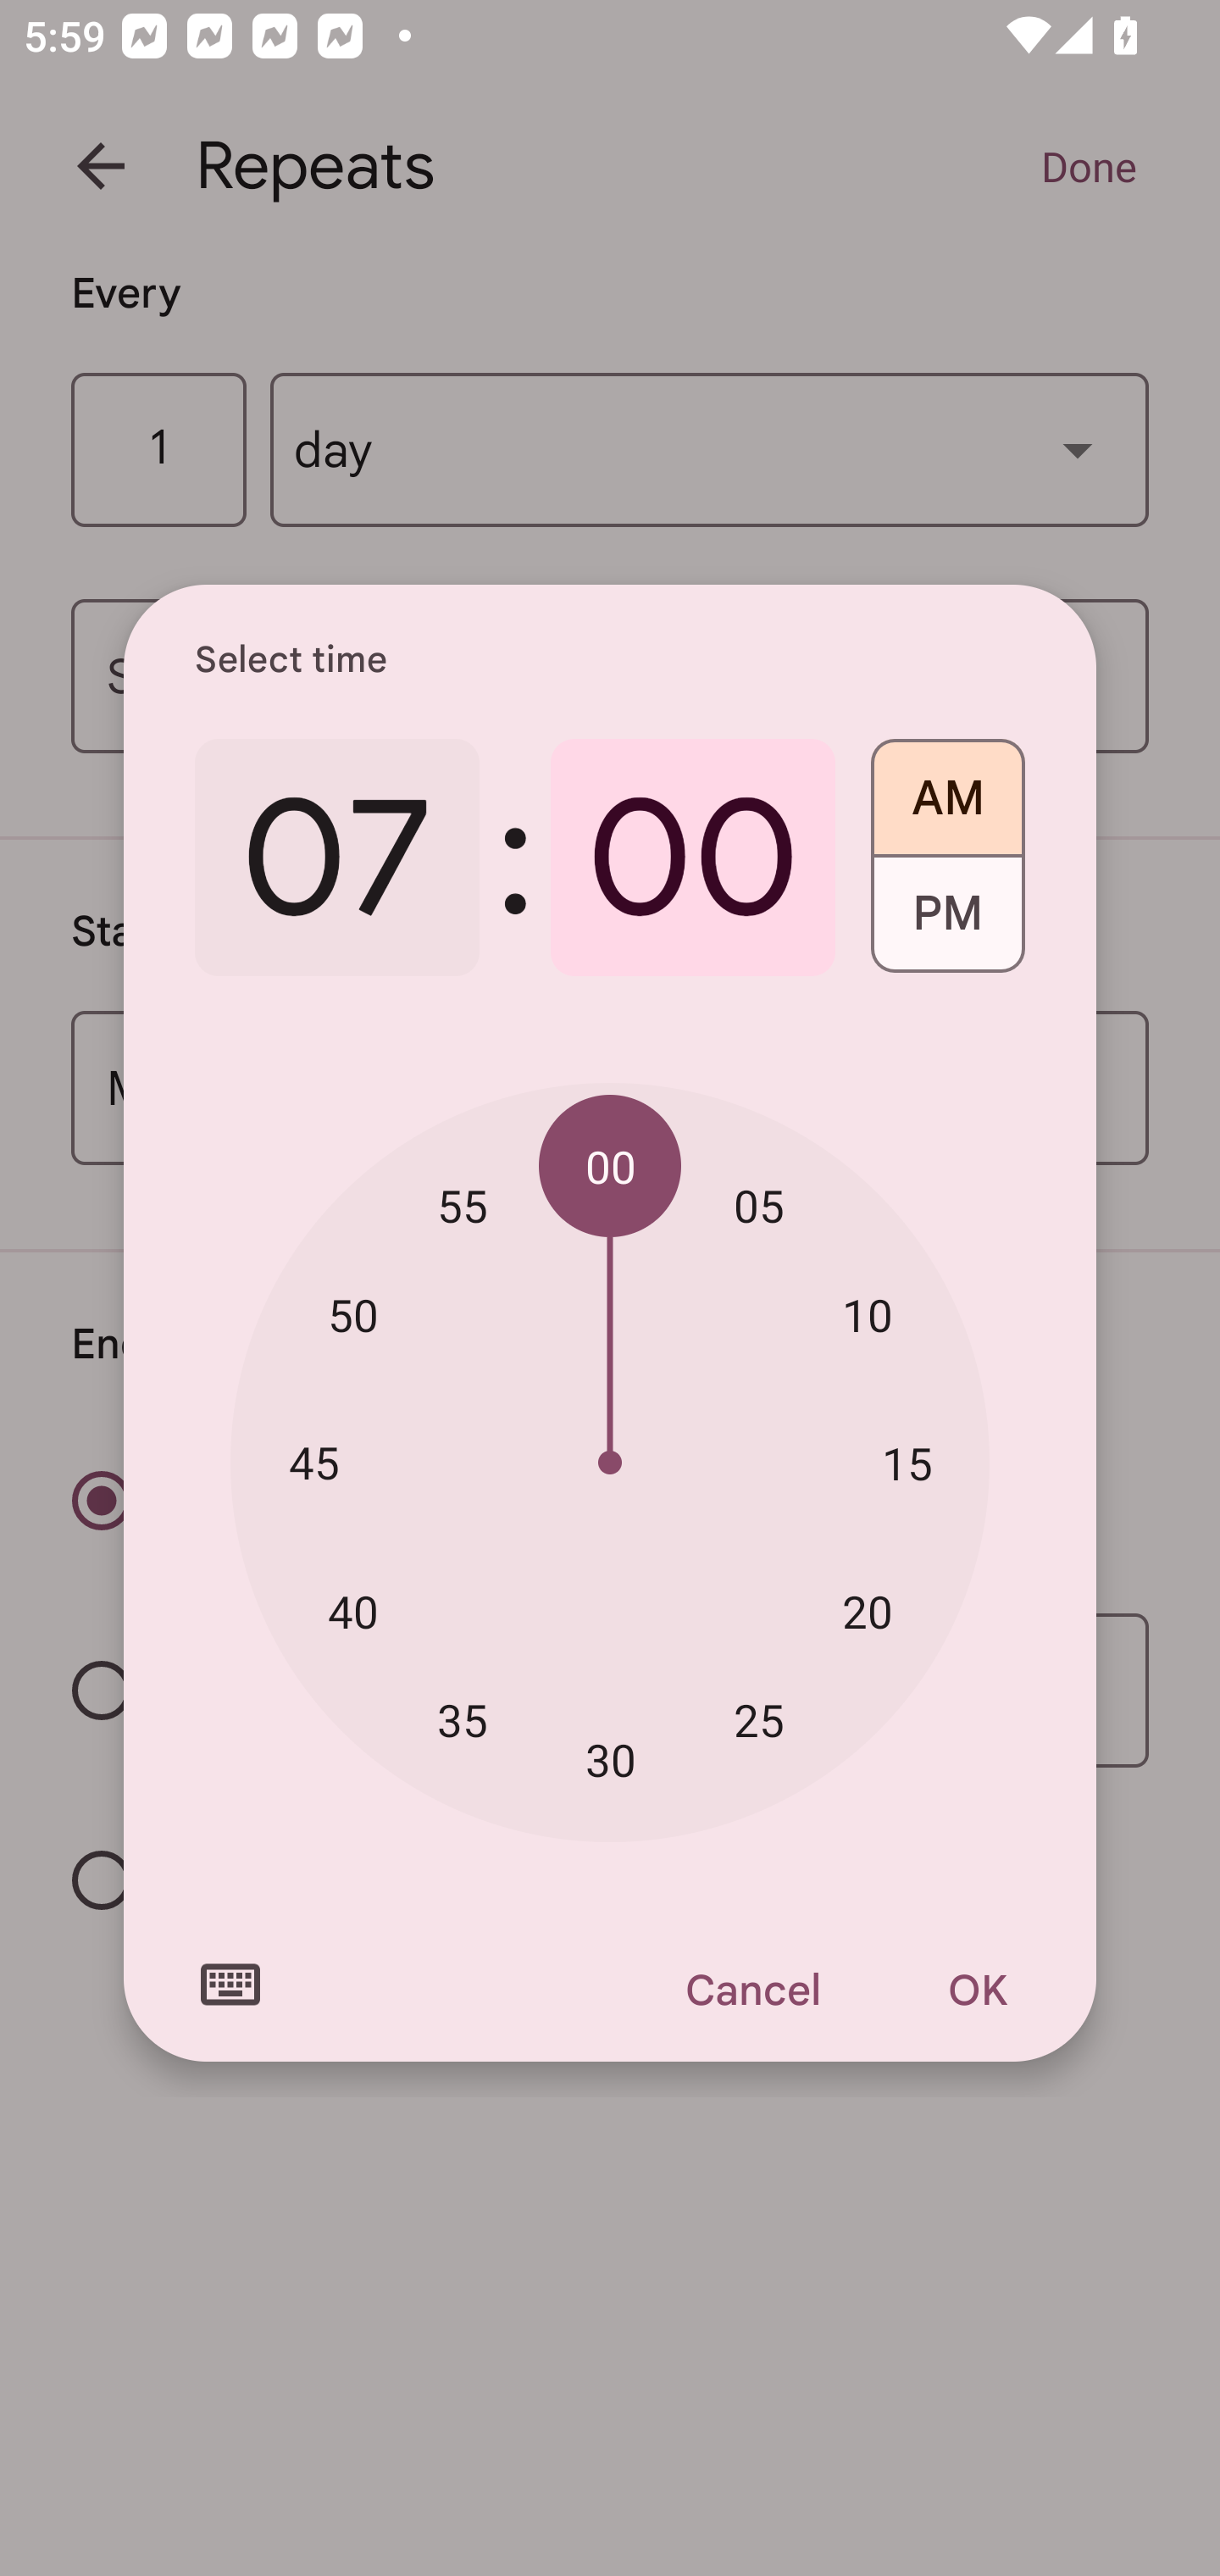 The width and height of the screenshot is (1220, 2576). What do you see at coordinates (947, 786) in the screenshot?
I see `AM` at bounding box center [947, 786].